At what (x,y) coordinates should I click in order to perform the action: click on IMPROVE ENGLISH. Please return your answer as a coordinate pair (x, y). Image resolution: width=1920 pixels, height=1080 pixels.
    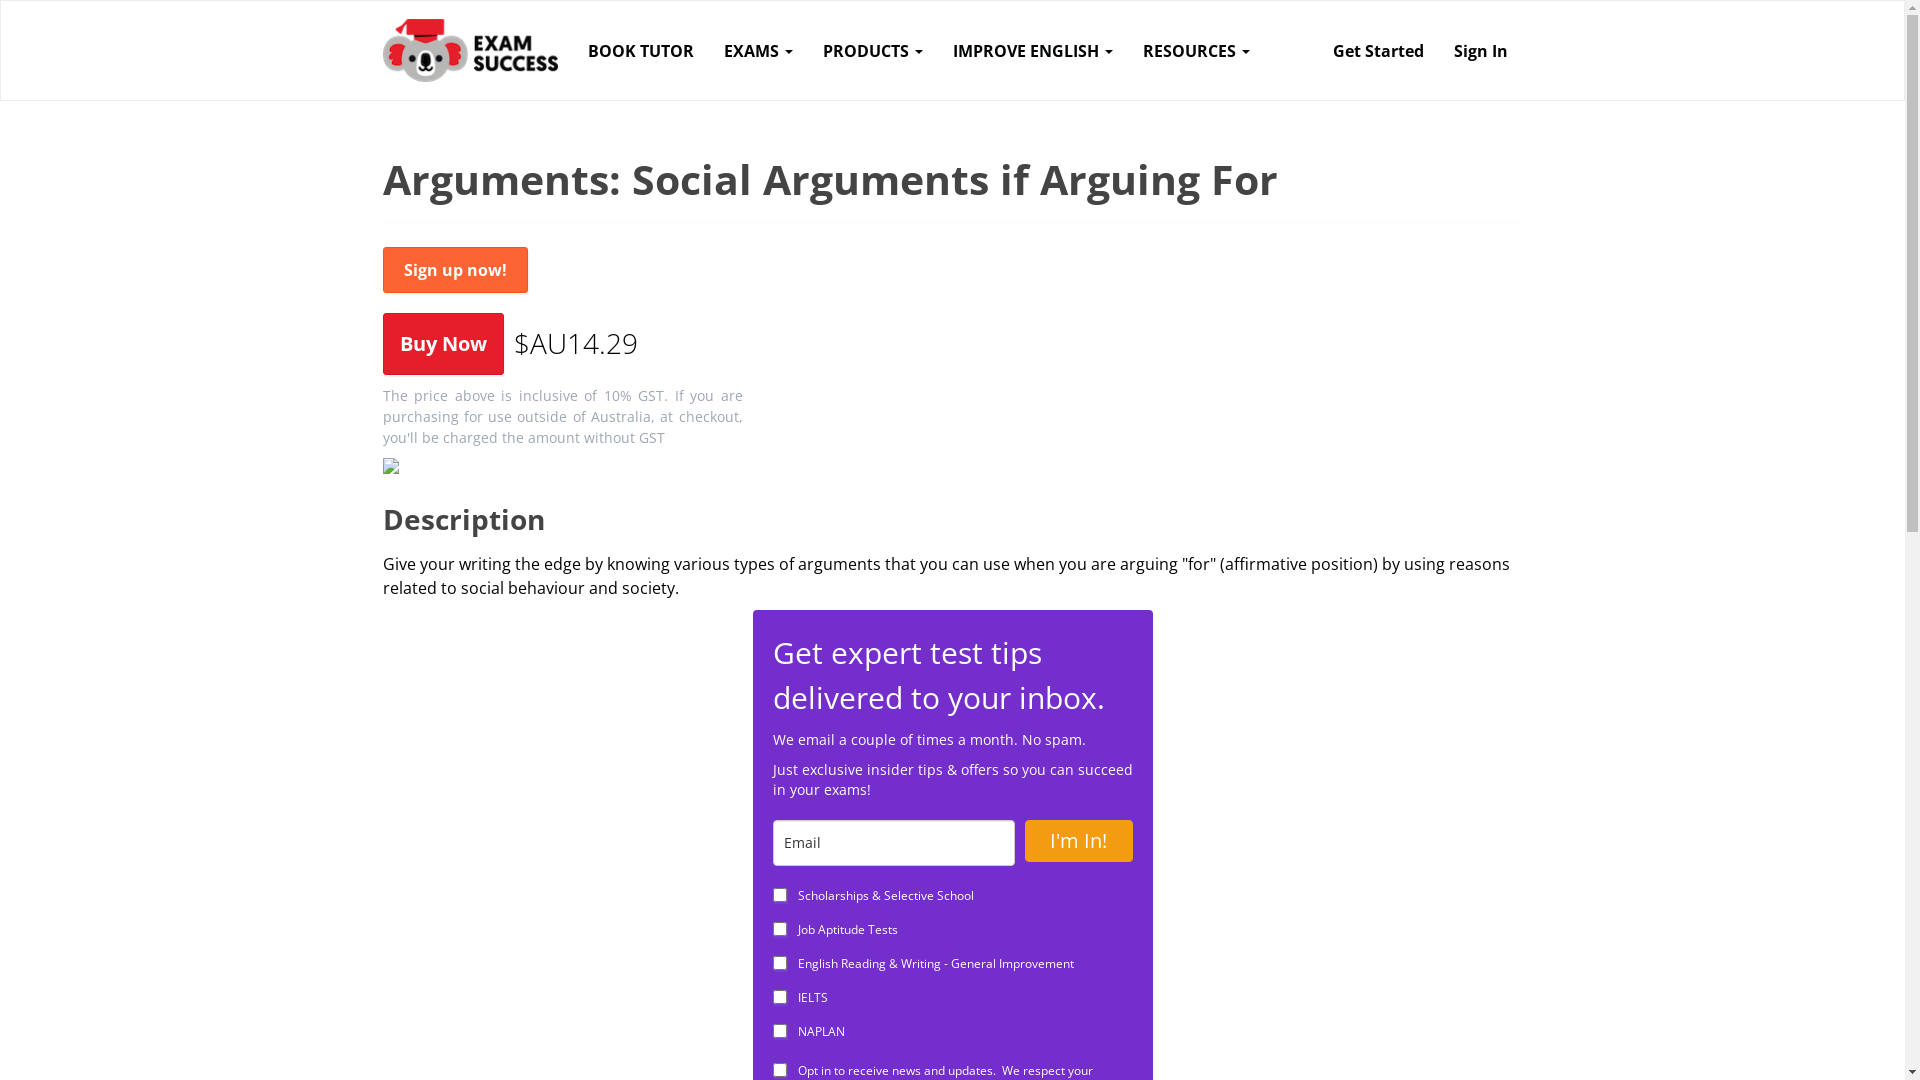
    Looking at the image, I should click on (1033, 50).